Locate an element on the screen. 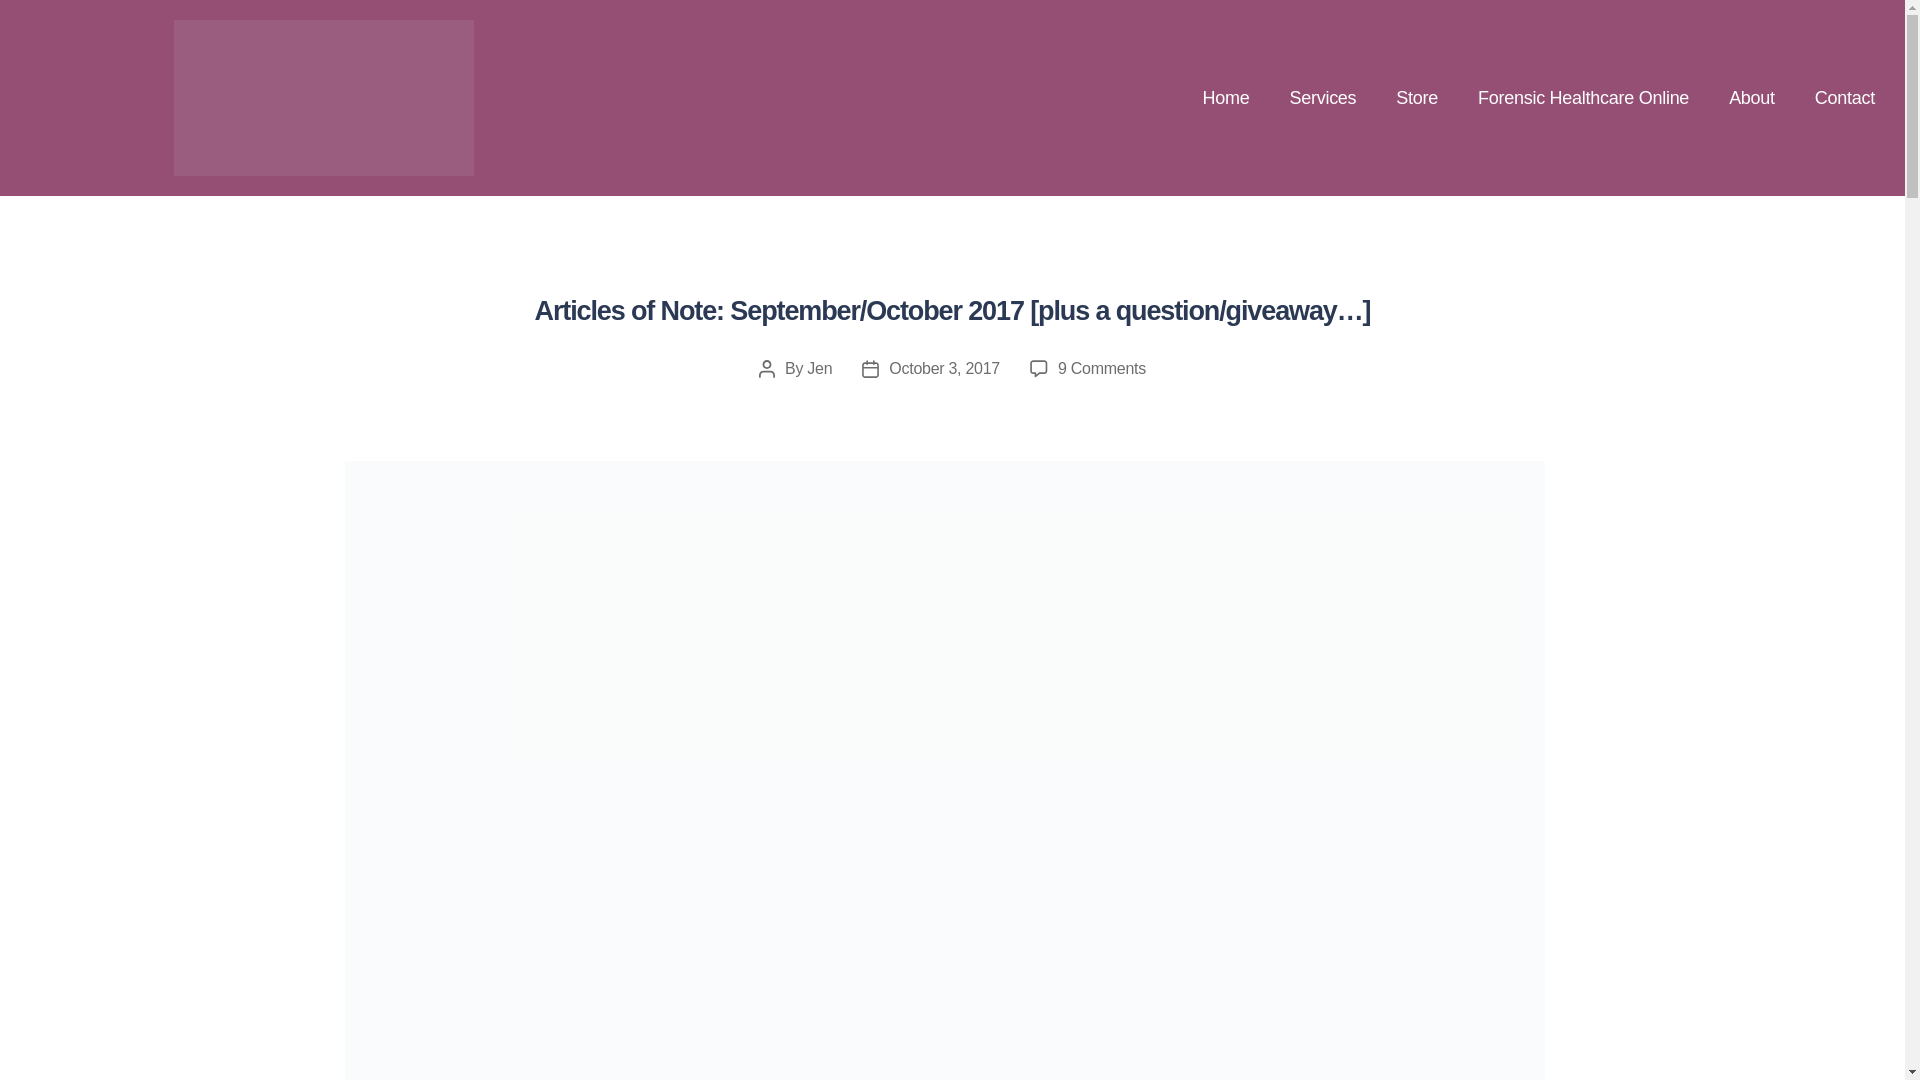 Image resolution: width=1920 pixels, height=1080 pixels. Jen is located at coordinates (818, 368).